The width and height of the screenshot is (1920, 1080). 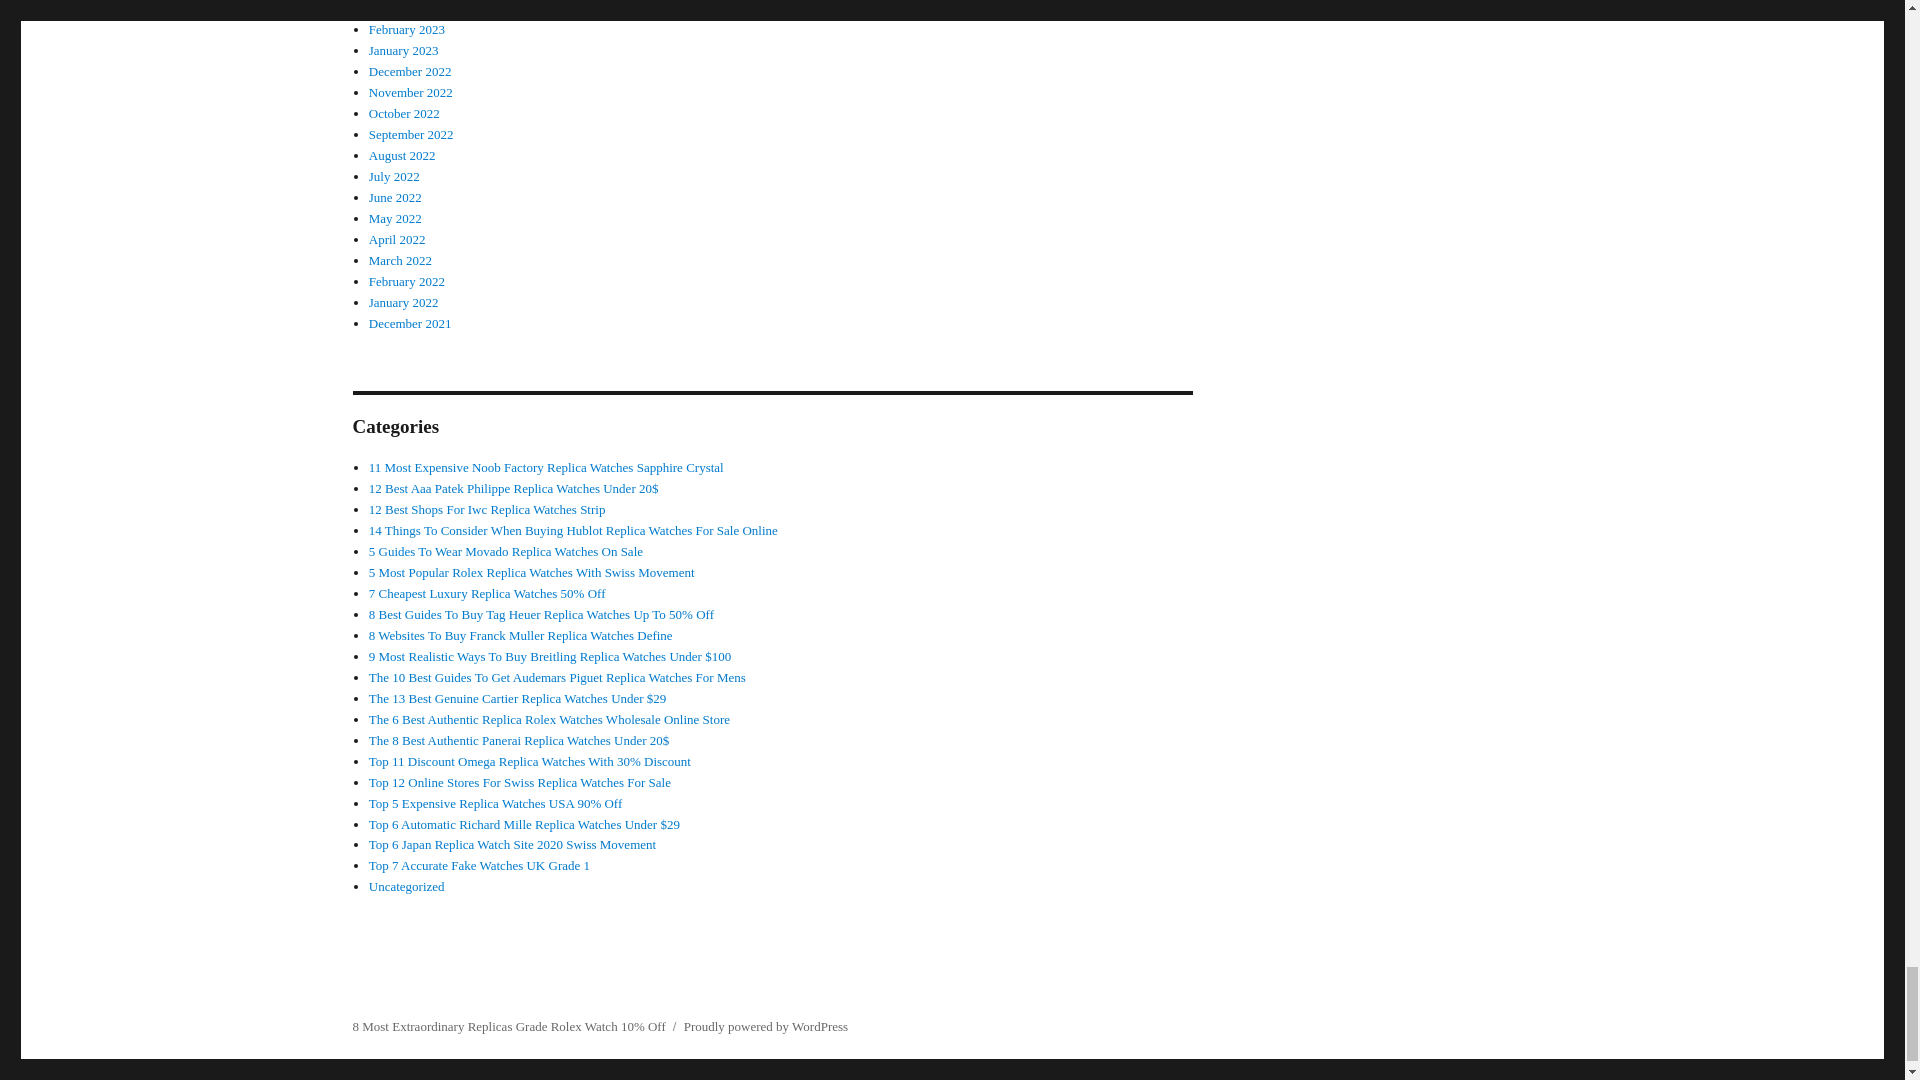 I want to click on July 2022, so click(x=394, y=176).